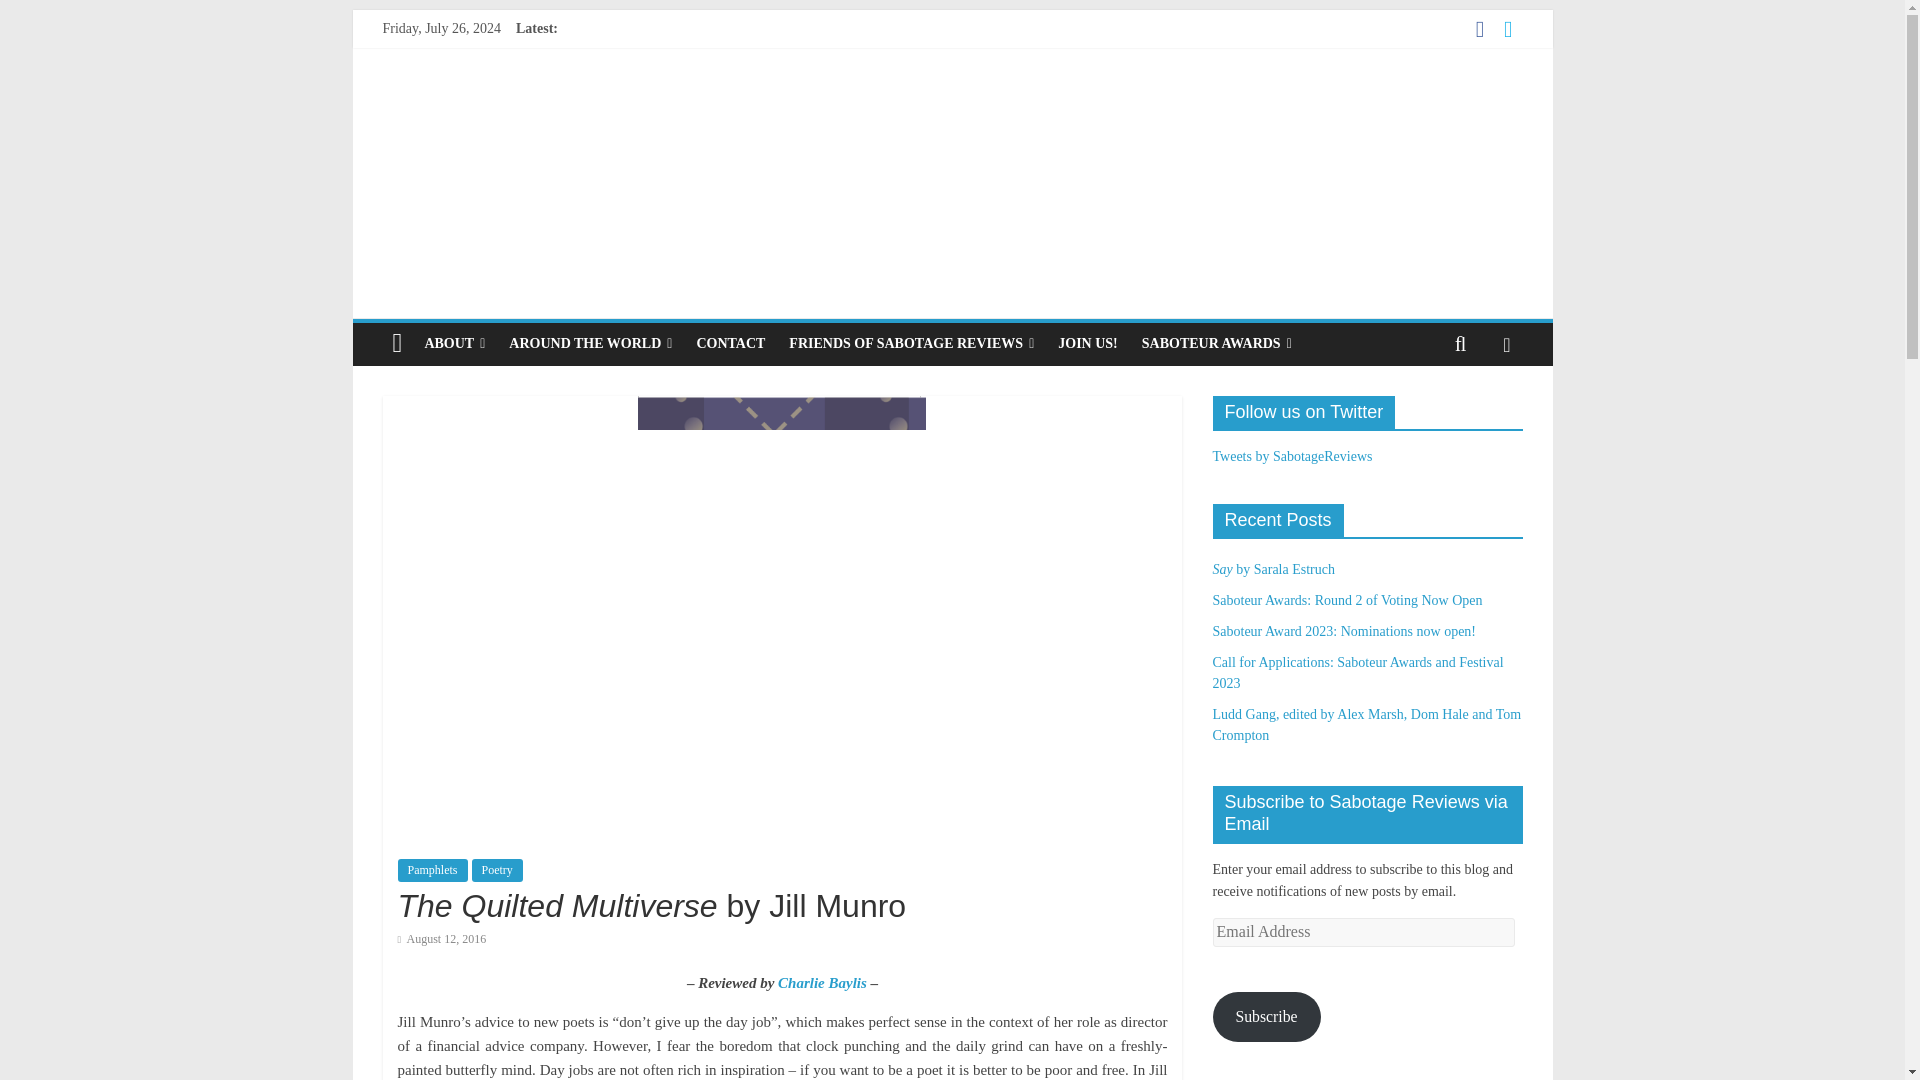 The image size is (1920, 1080). What do you see at coordinates (454, 344) in the screenshot?
I see `ABOUT` at bounding box center [454, 344].